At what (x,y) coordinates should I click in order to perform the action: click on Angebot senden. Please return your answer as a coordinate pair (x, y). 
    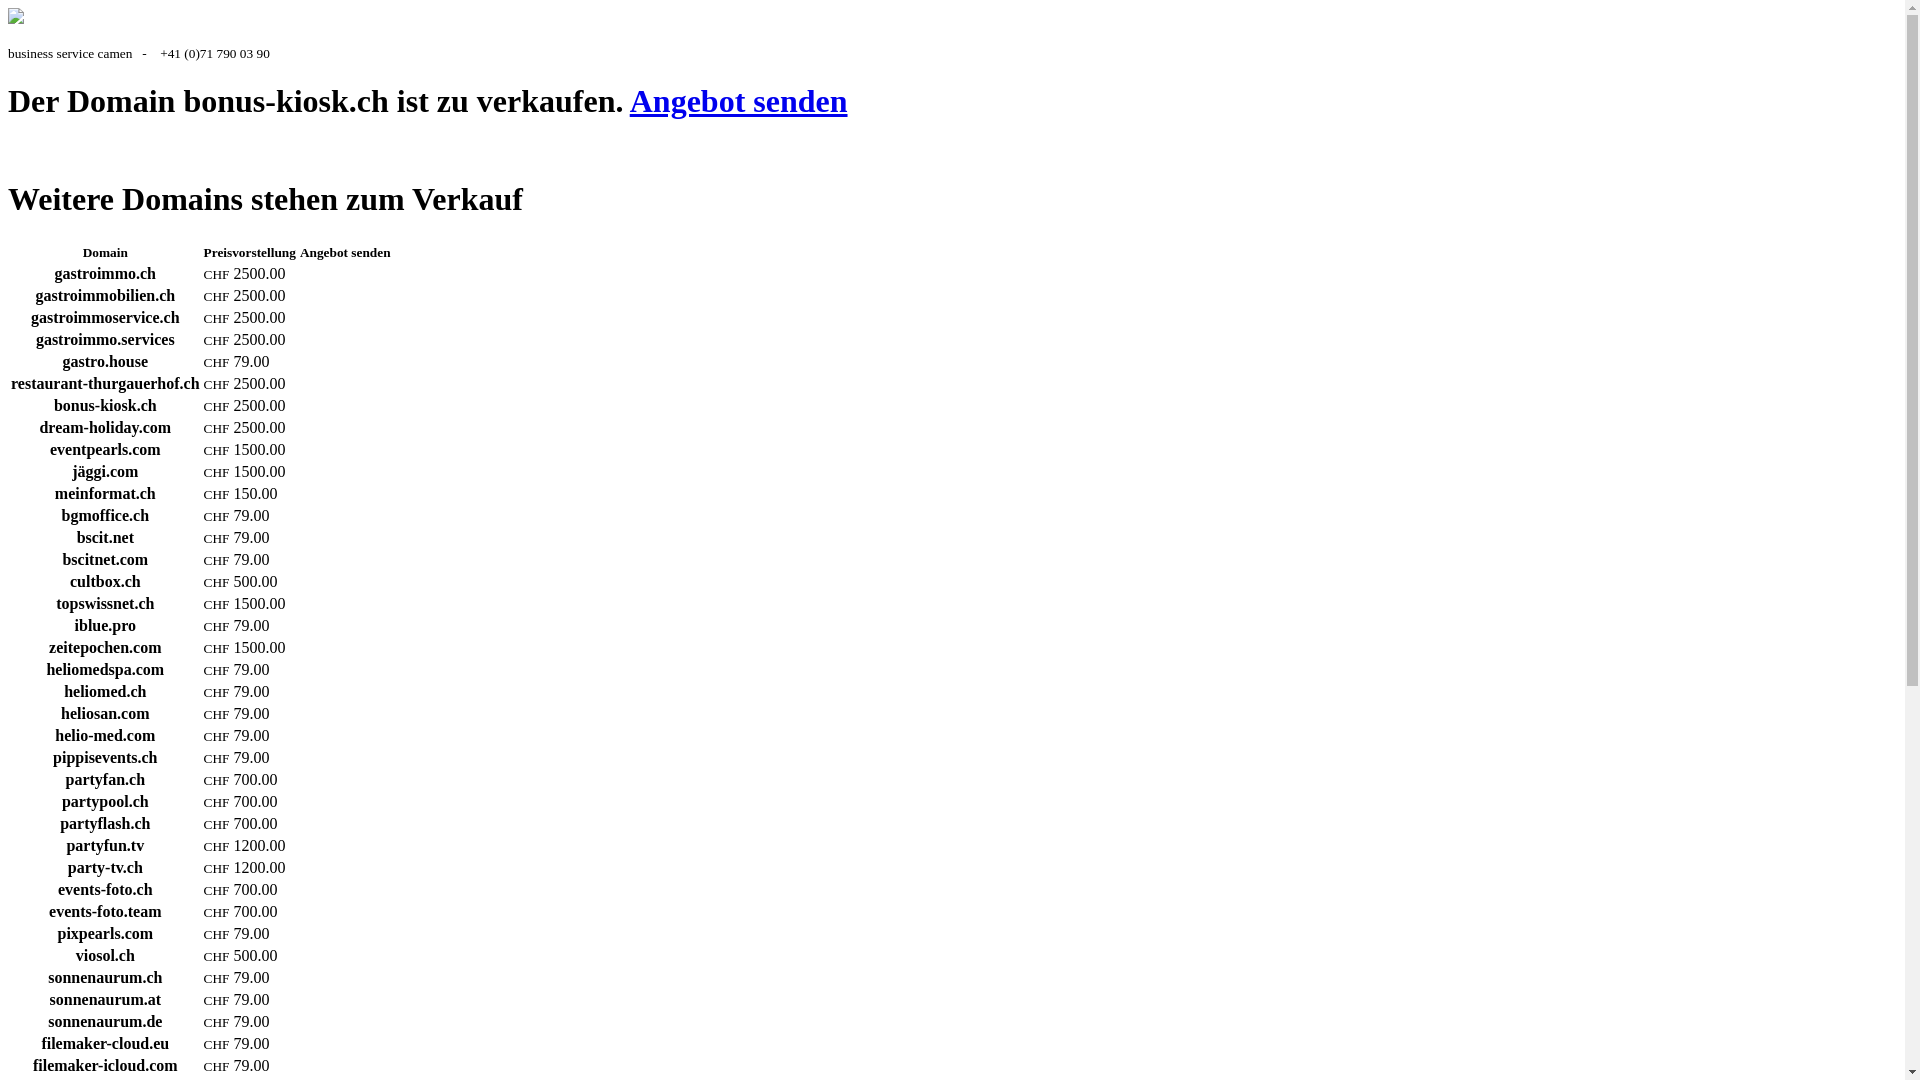
    Looking at the image, I should click on (739, 101).